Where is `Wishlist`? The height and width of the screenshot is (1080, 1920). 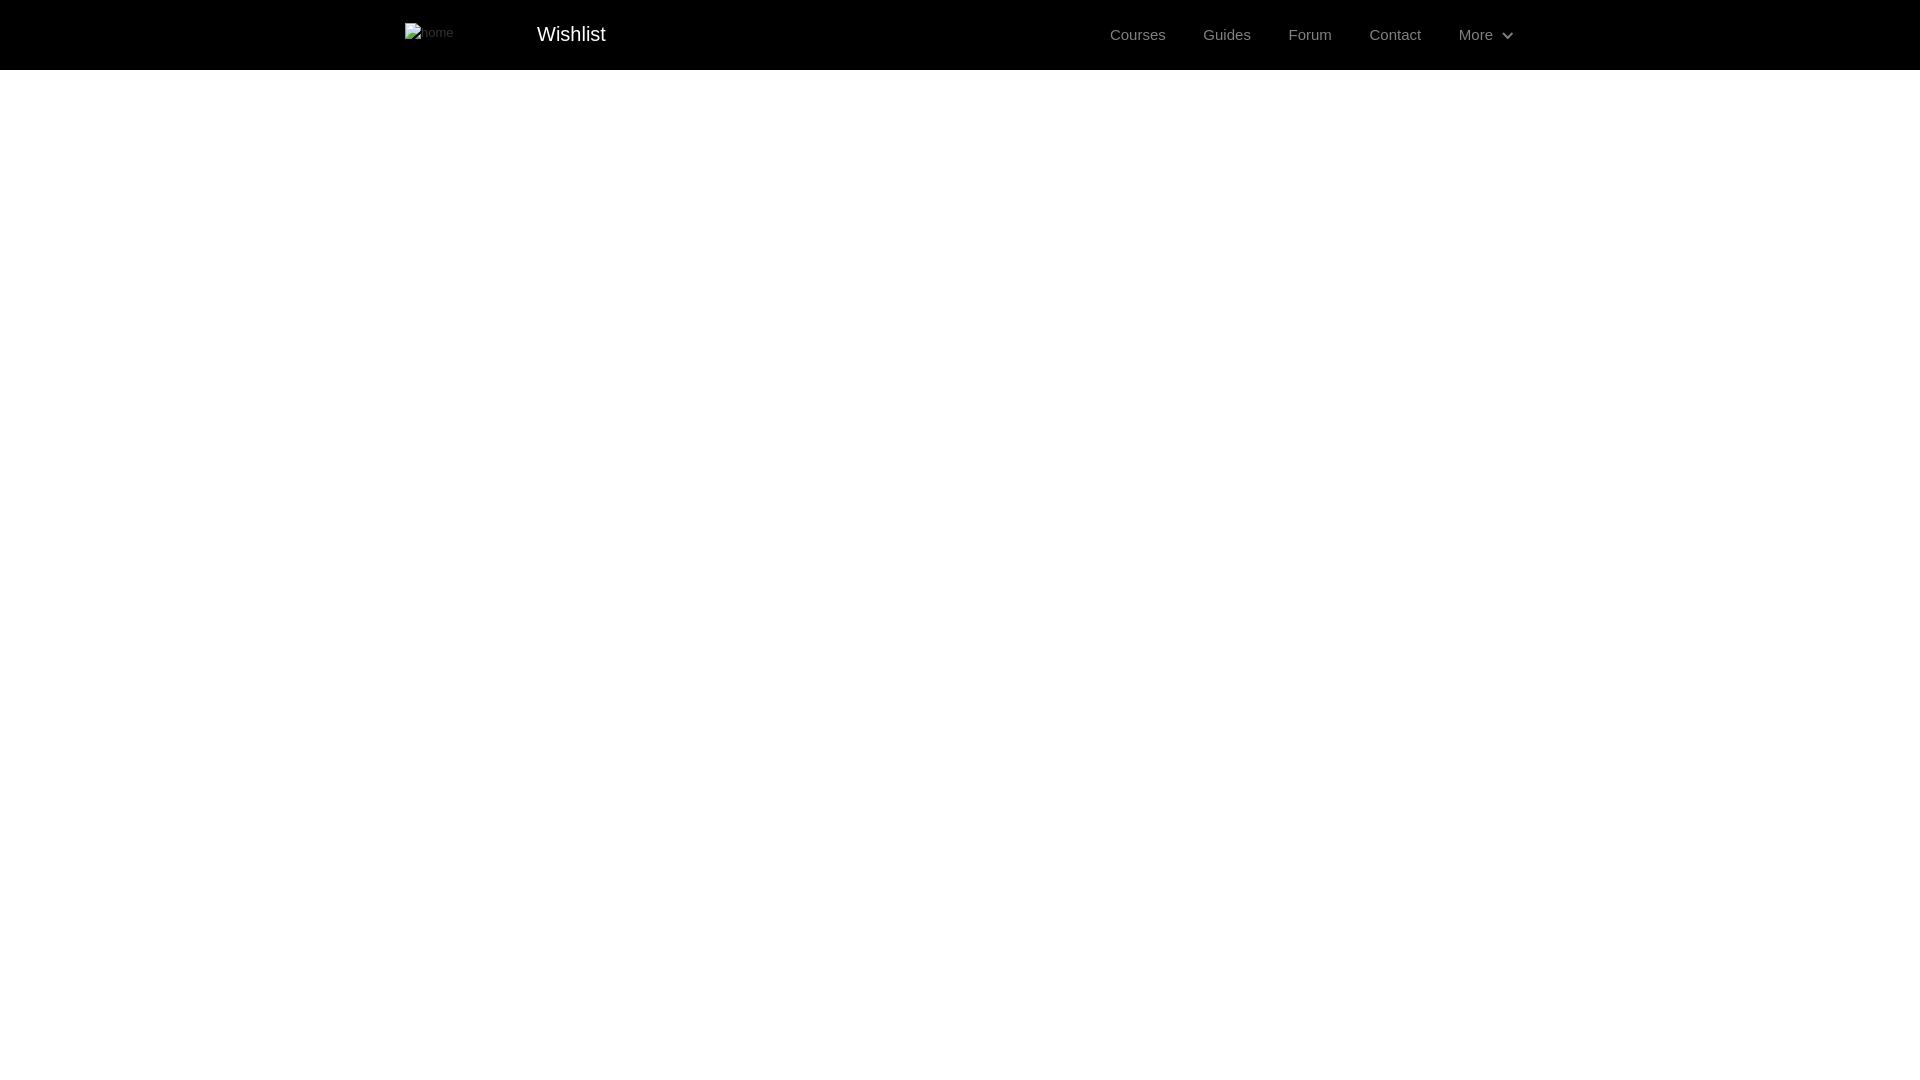 Wishlist is located at coordinates (566, 34).